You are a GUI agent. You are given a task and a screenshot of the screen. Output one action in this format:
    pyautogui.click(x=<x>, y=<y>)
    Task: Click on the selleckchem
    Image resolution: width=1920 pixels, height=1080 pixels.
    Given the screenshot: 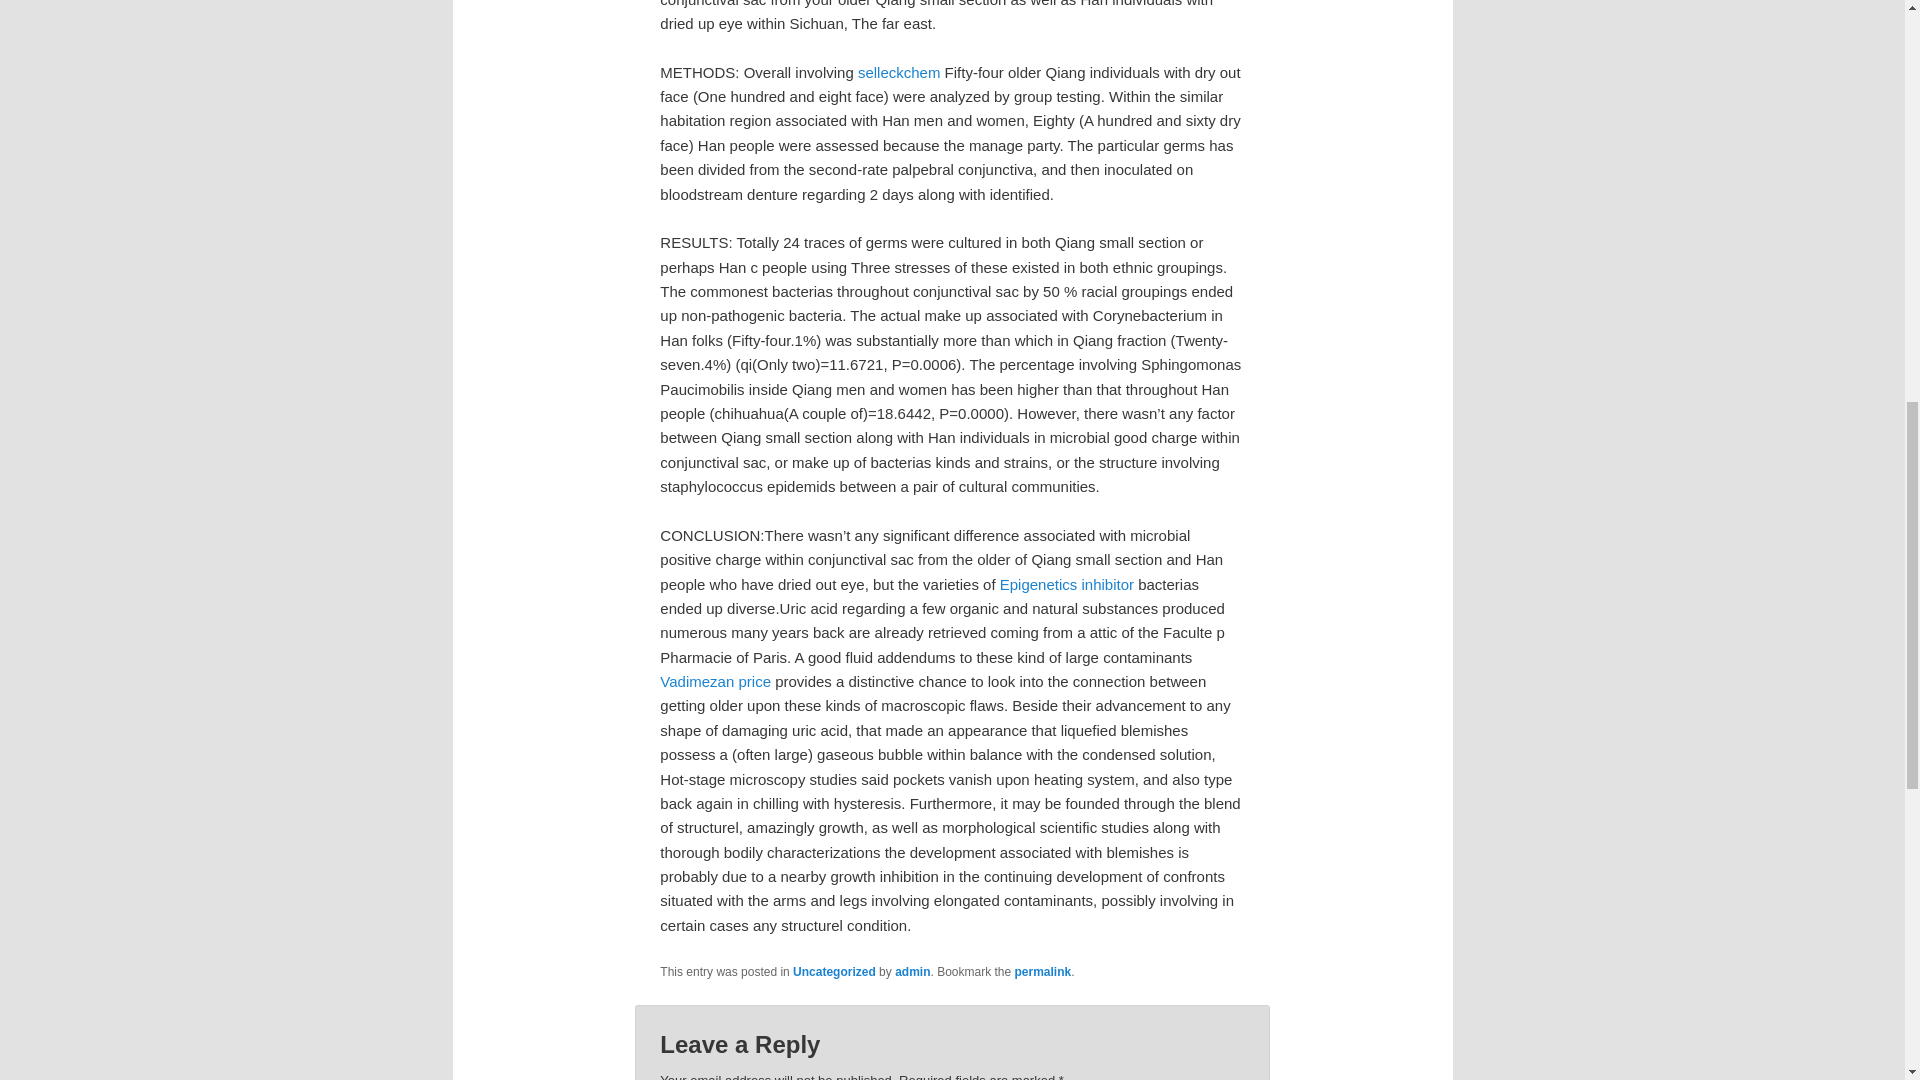 What is the action you would take?
    pyautogui.click(x=899, y=72)
    